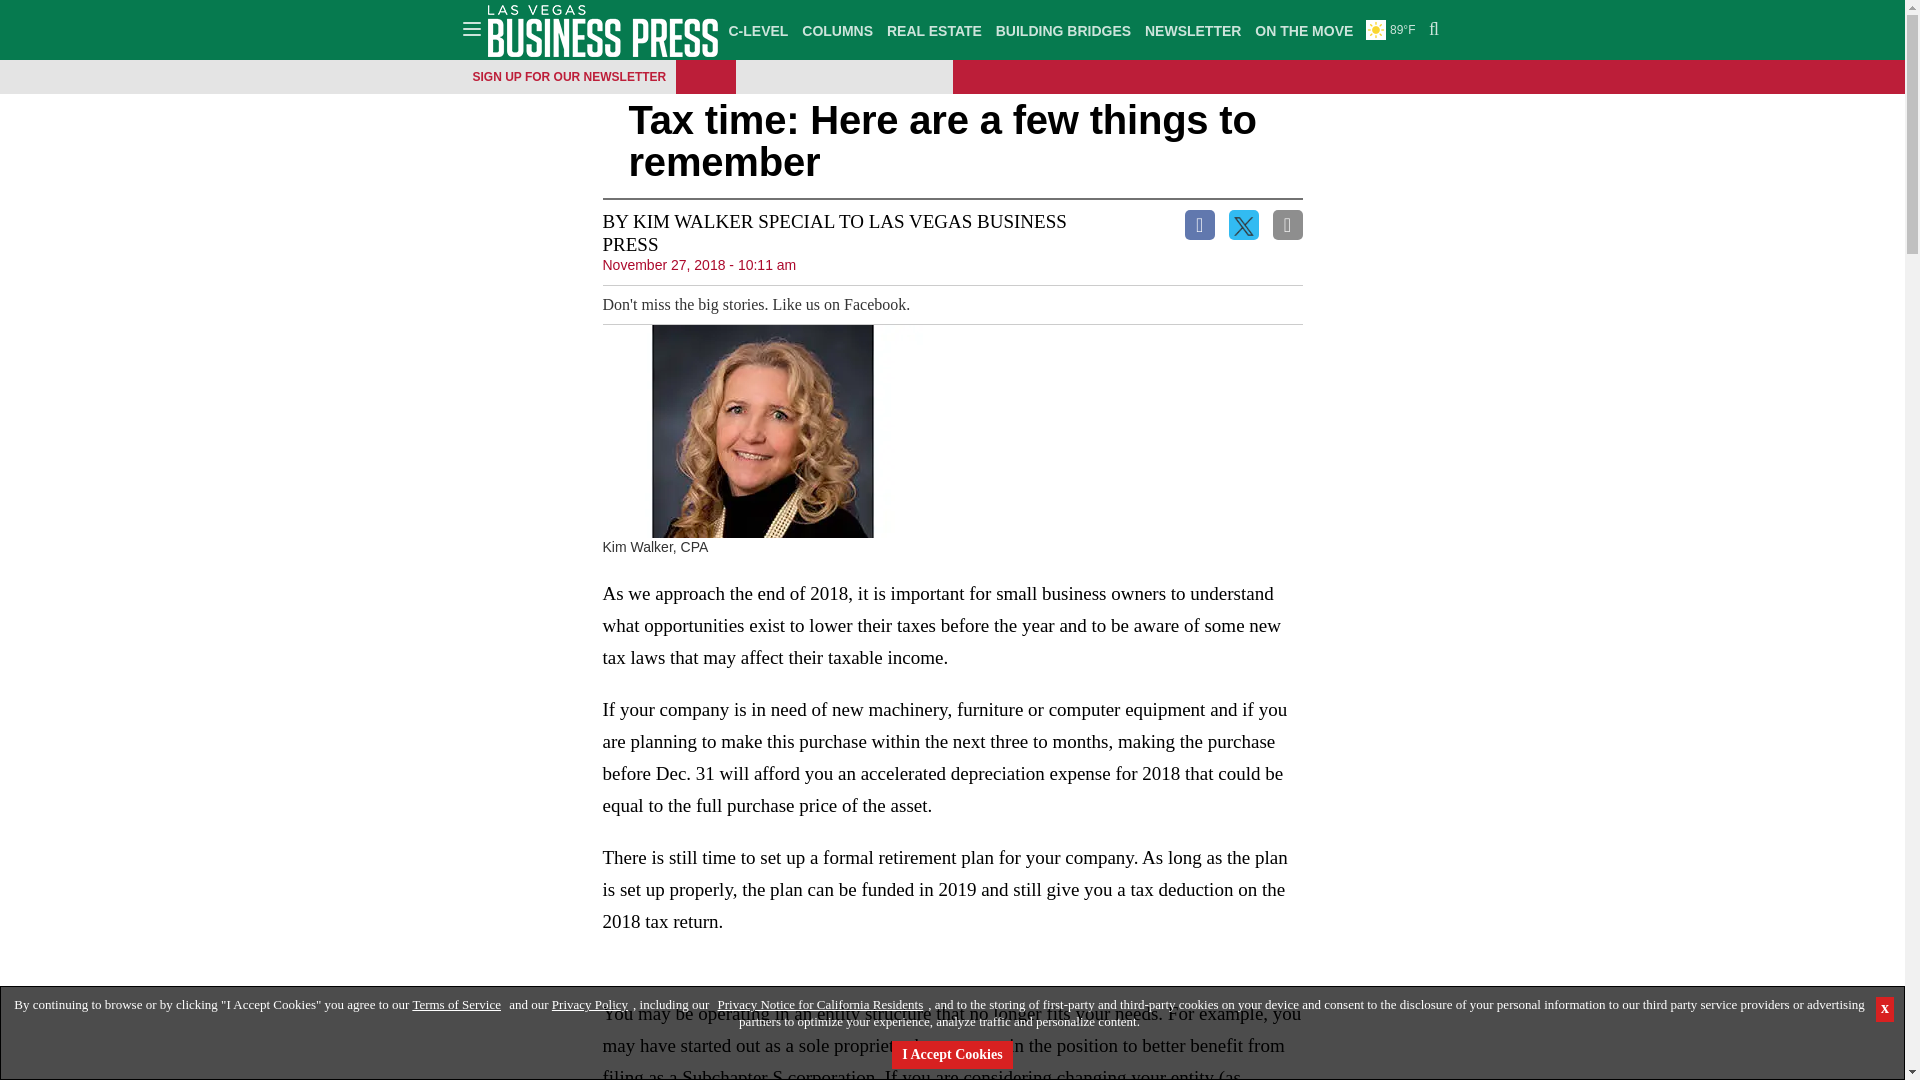 This screenshot has width=1920, height=1080. I want to click on REAL ESTATE, so click(934, 30).